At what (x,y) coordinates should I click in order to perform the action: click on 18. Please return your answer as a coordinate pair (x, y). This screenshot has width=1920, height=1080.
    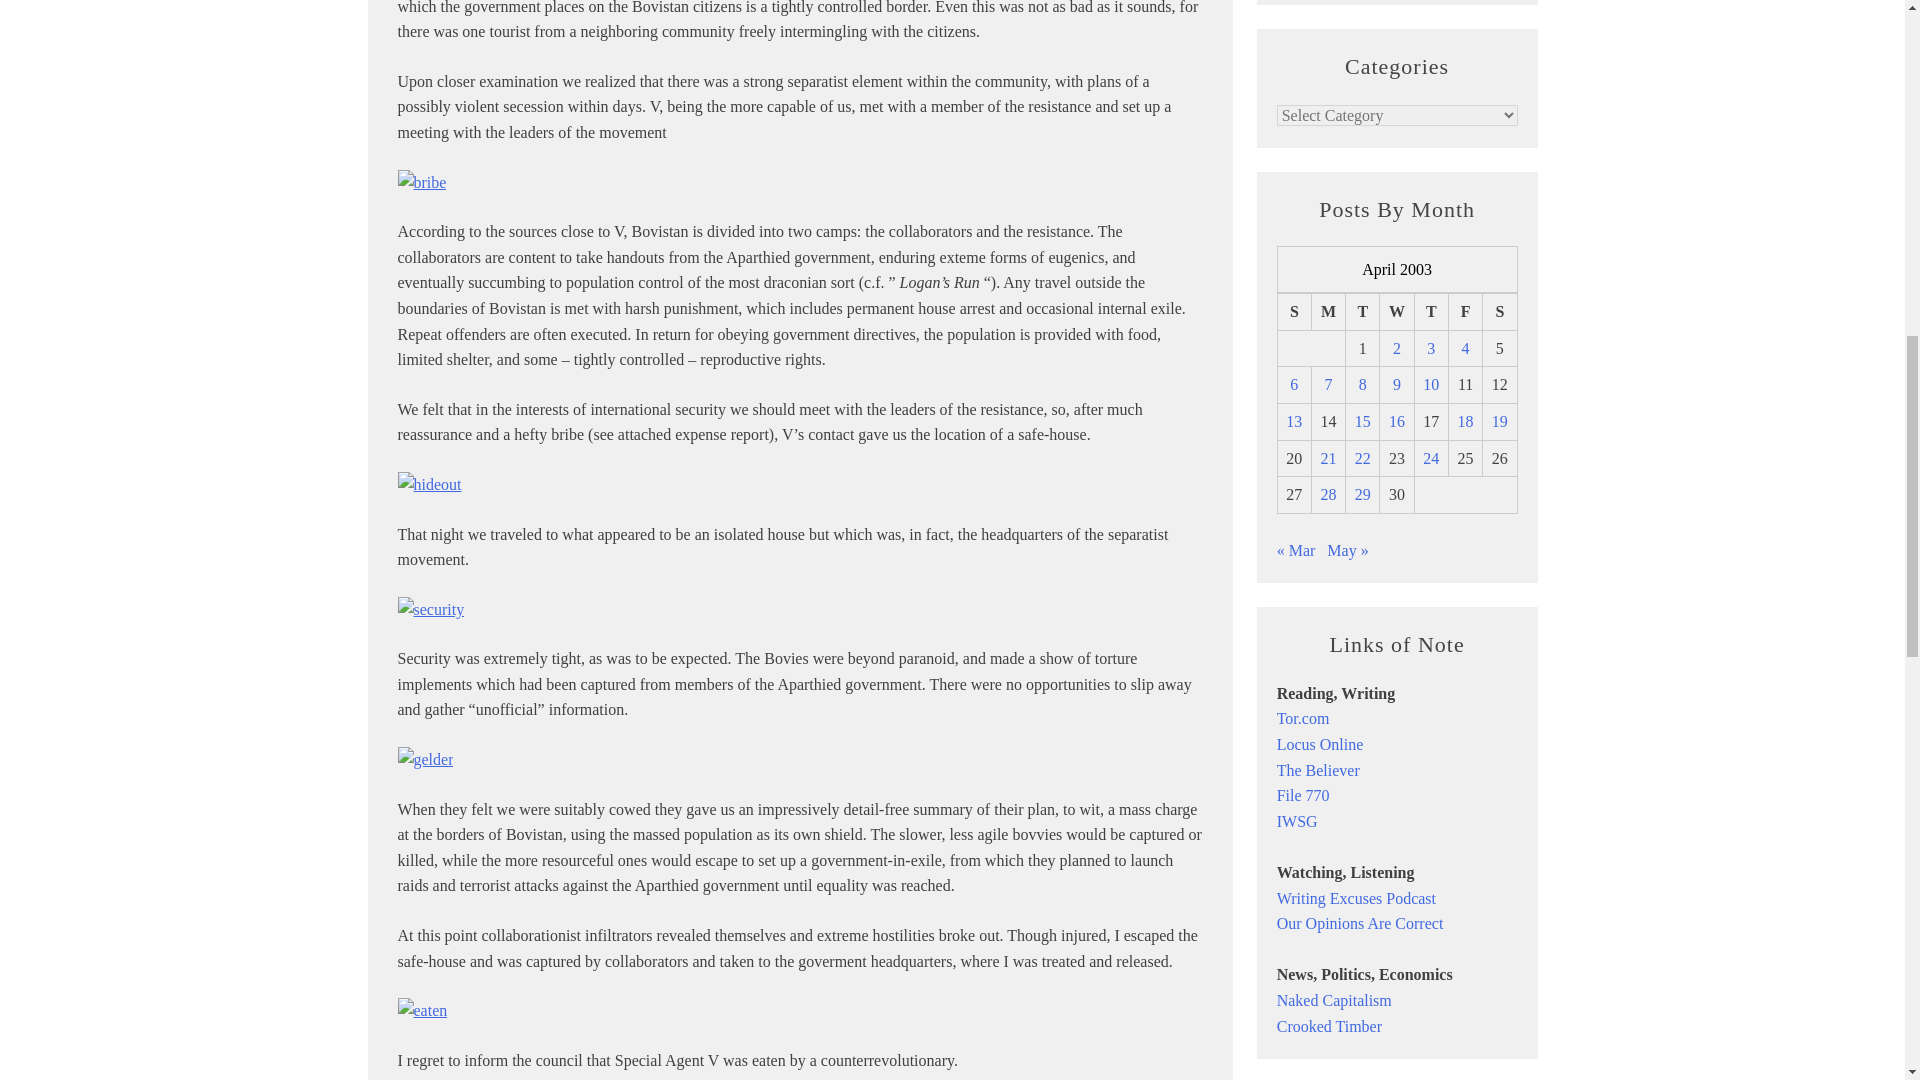
    Looking at the image, I should click on (1466, 420).